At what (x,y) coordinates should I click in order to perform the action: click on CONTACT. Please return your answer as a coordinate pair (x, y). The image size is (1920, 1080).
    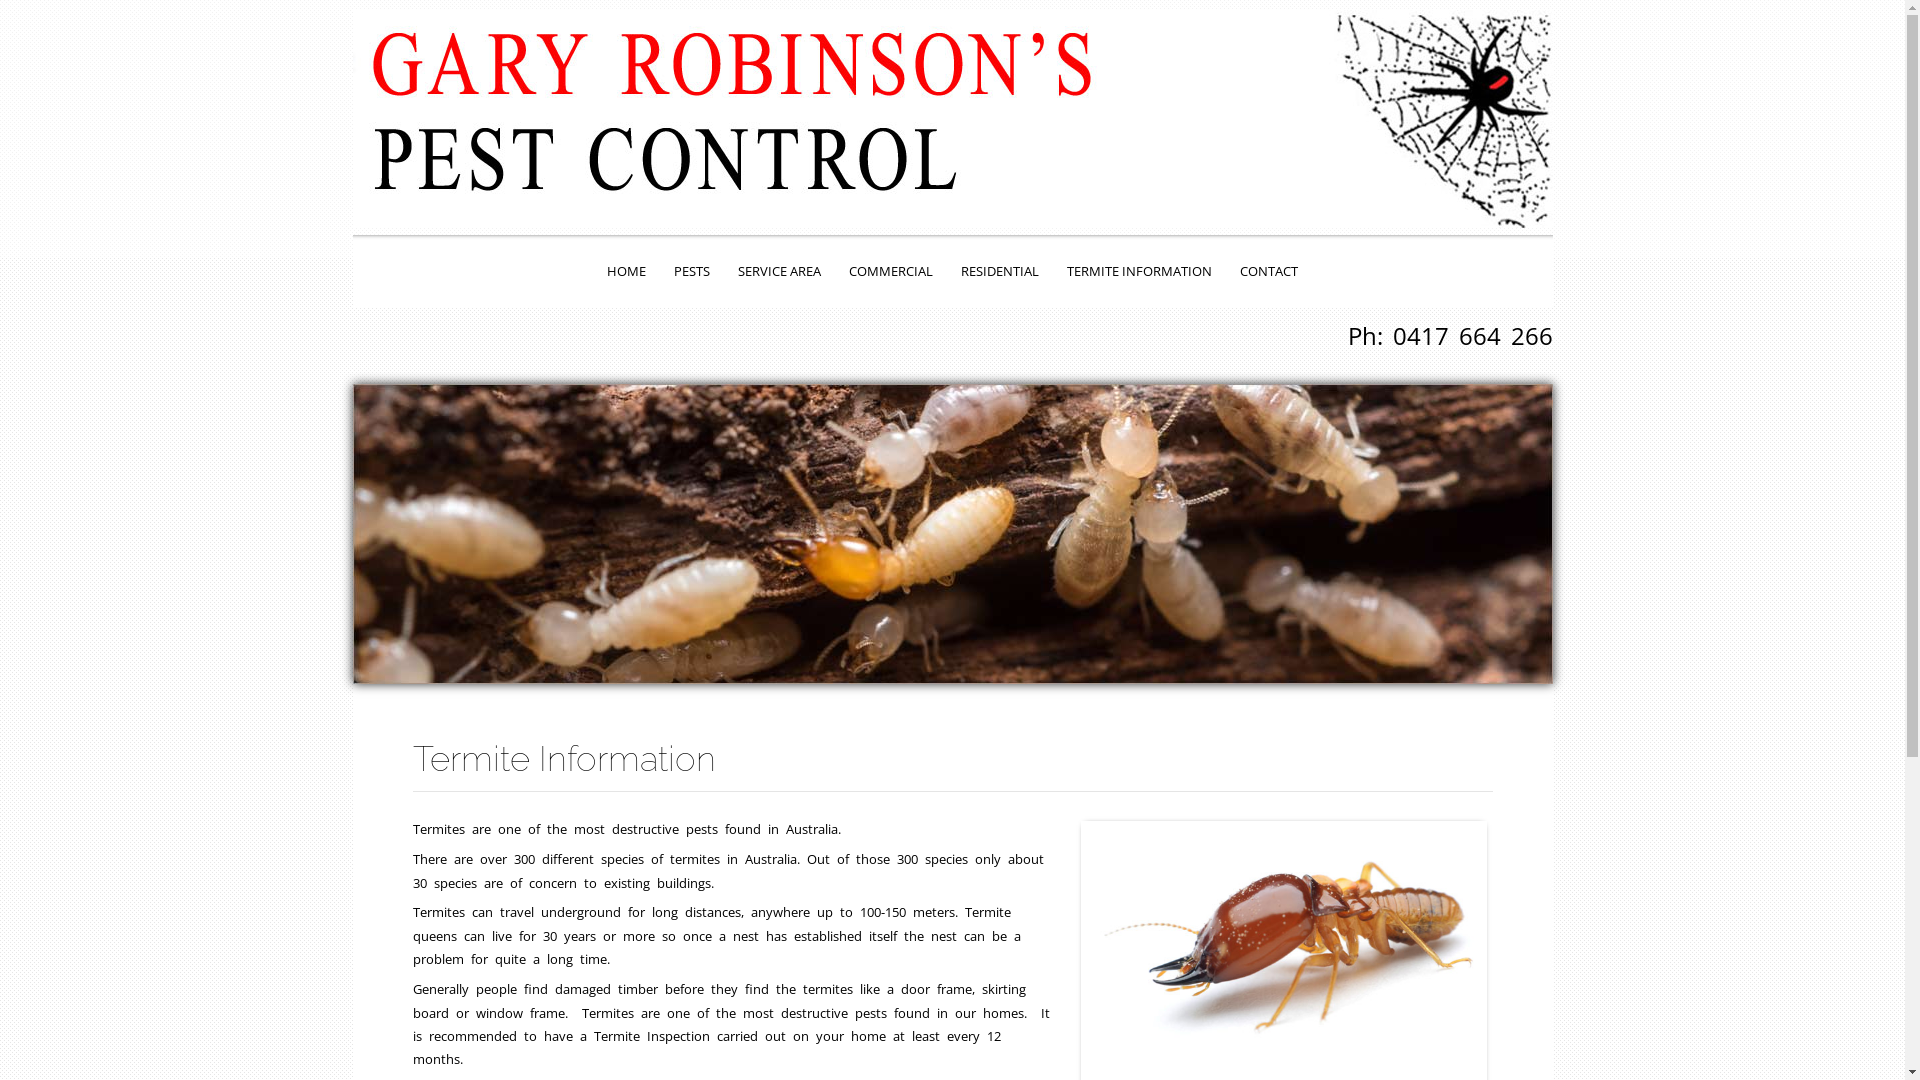
    Looking at the image, I should click on (1269, 272).